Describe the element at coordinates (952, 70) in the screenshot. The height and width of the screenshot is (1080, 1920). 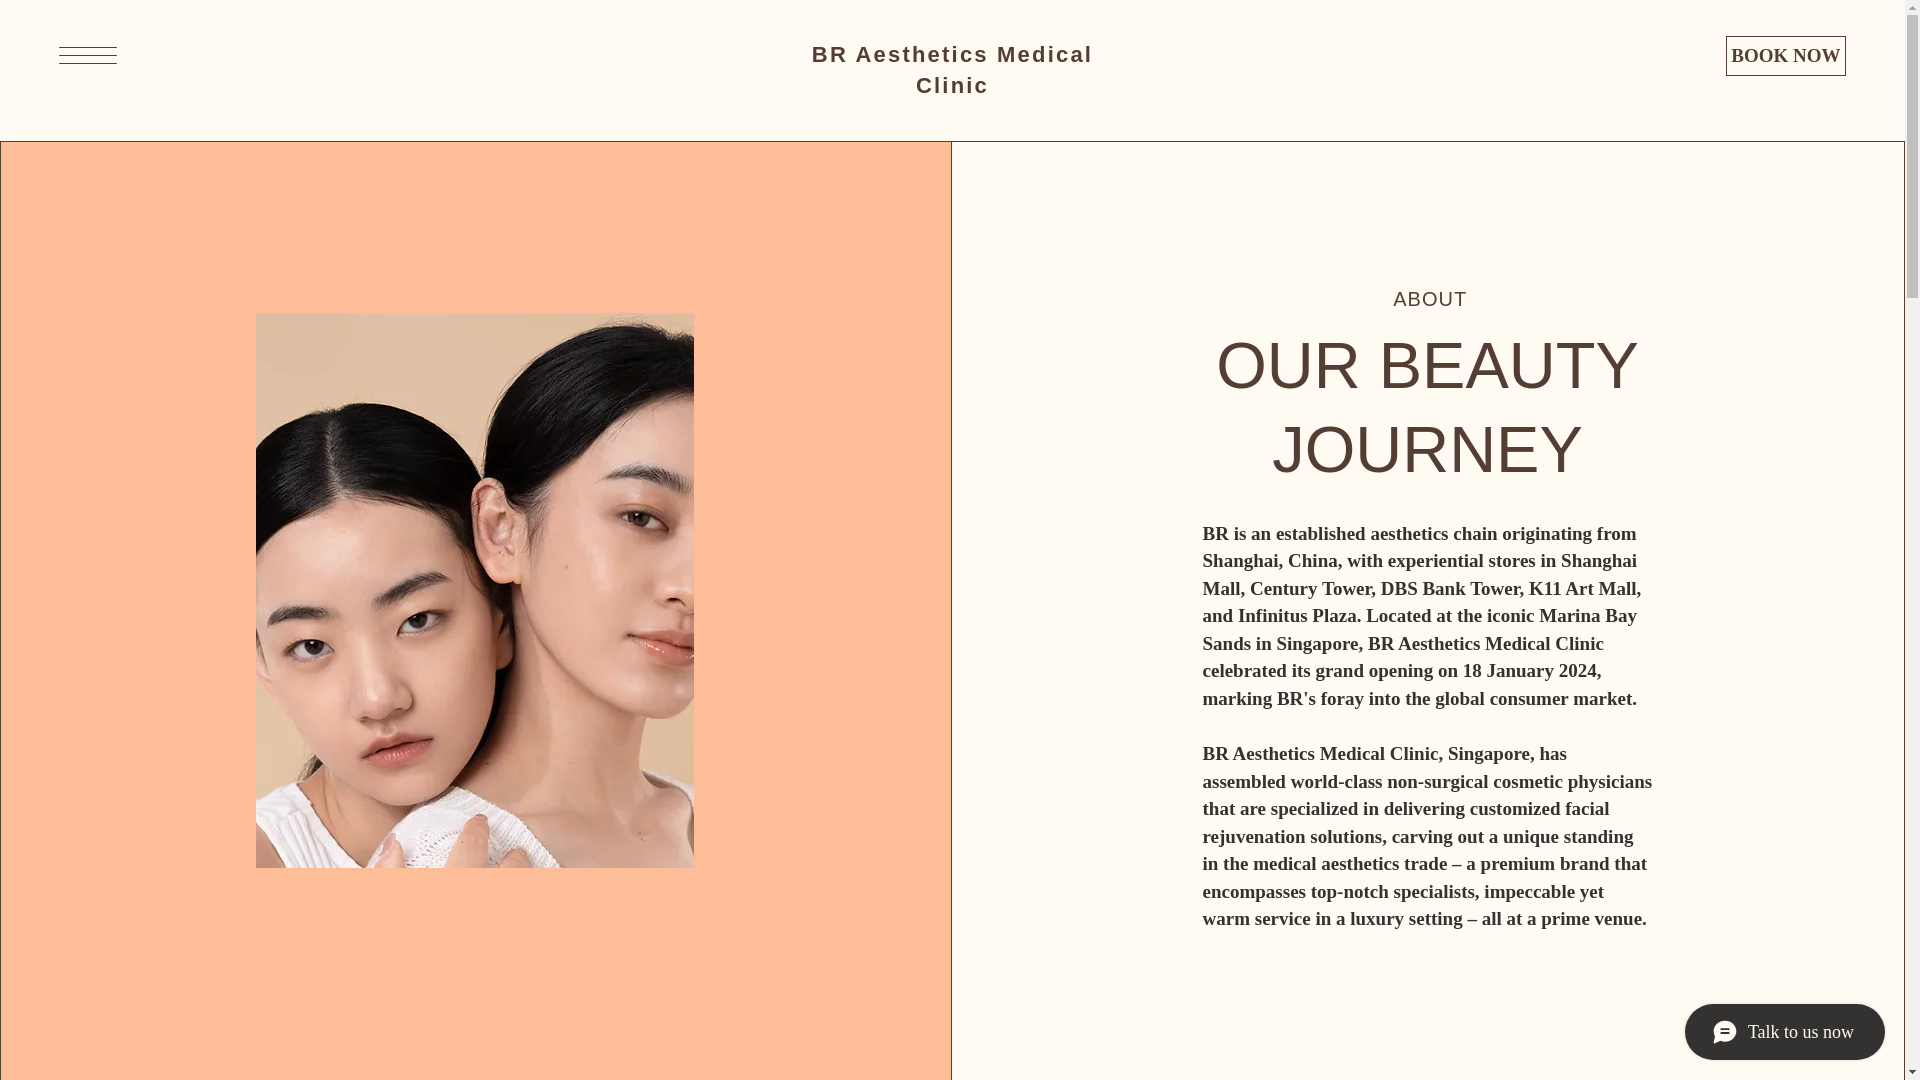
I see `BR Aesthetics Medical Clinic` at that location.